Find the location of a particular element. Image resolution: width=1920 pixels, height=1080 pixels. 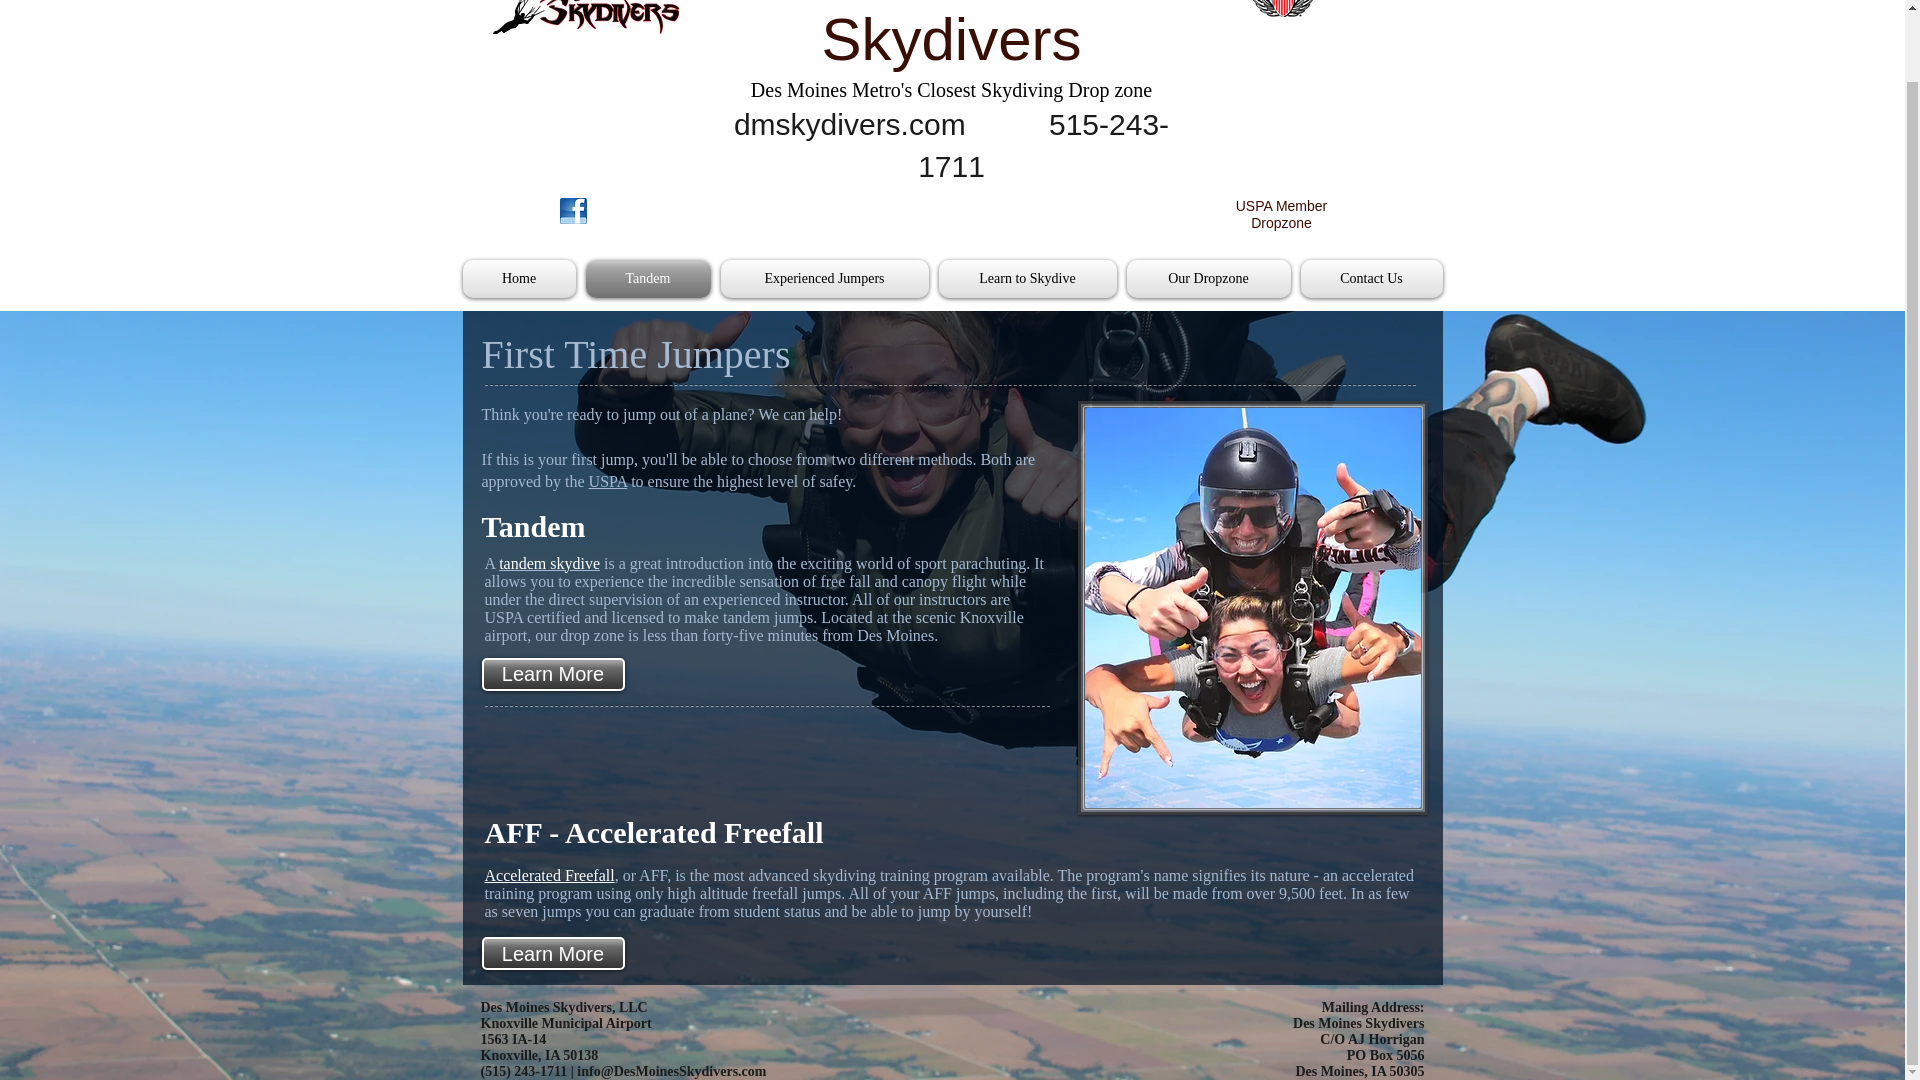

Home is located at coordinates (520, 279).